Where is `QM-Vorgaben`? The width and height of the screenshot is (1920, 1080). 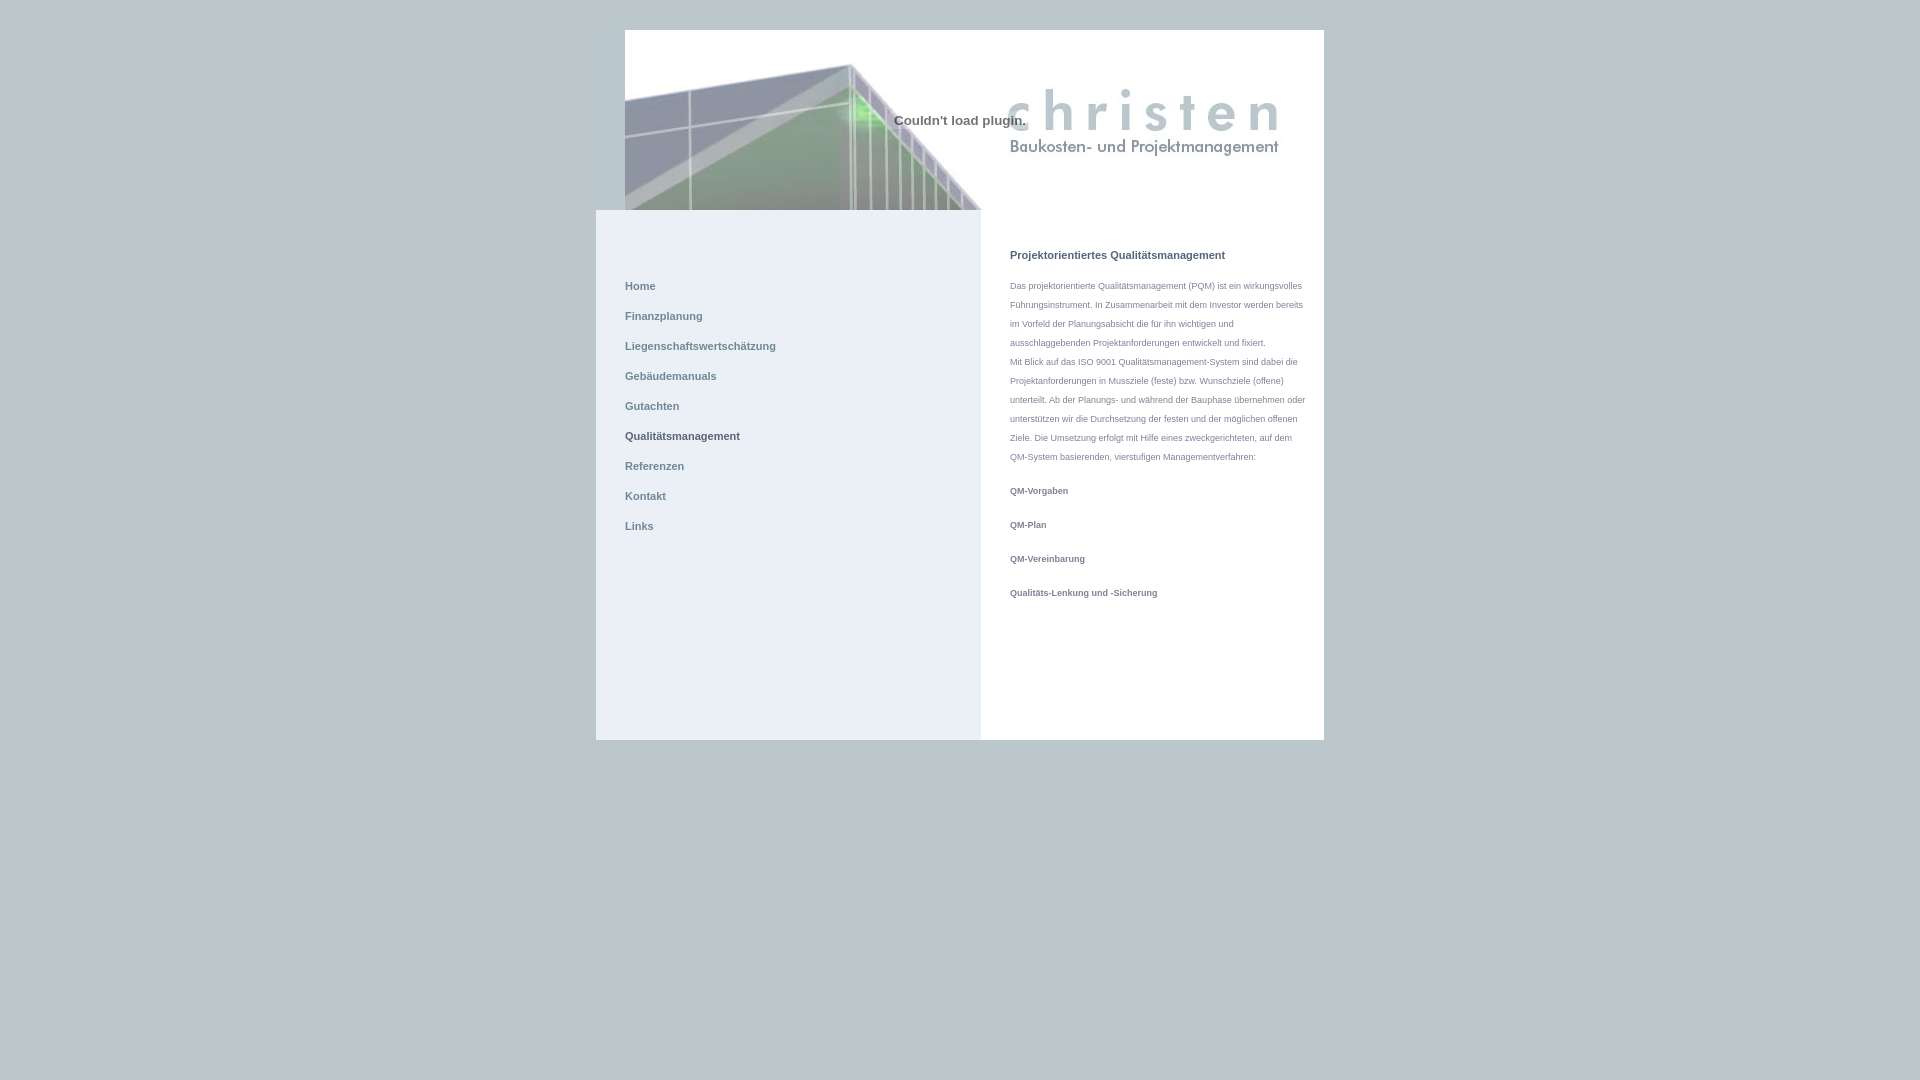
QM-Vorgaben is located at coordinates (1038, 491).